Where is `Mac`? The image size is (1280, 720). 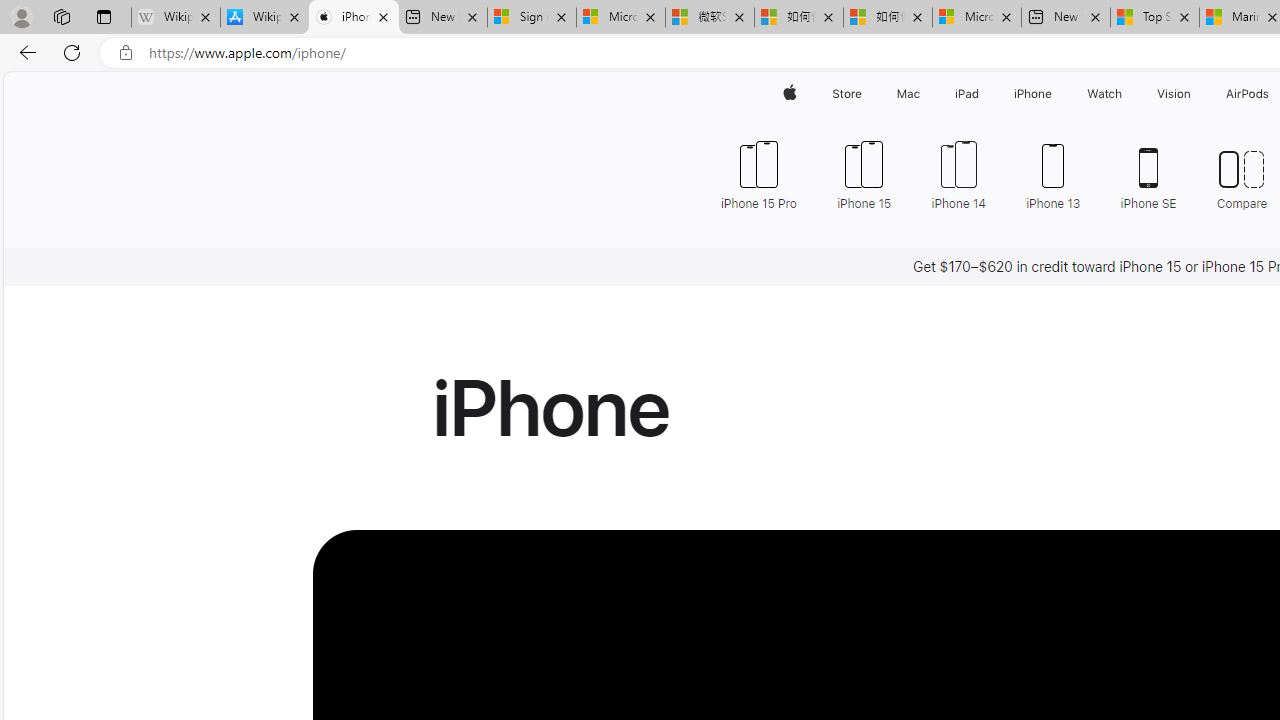 Mac is located at coordinates (908, 94).